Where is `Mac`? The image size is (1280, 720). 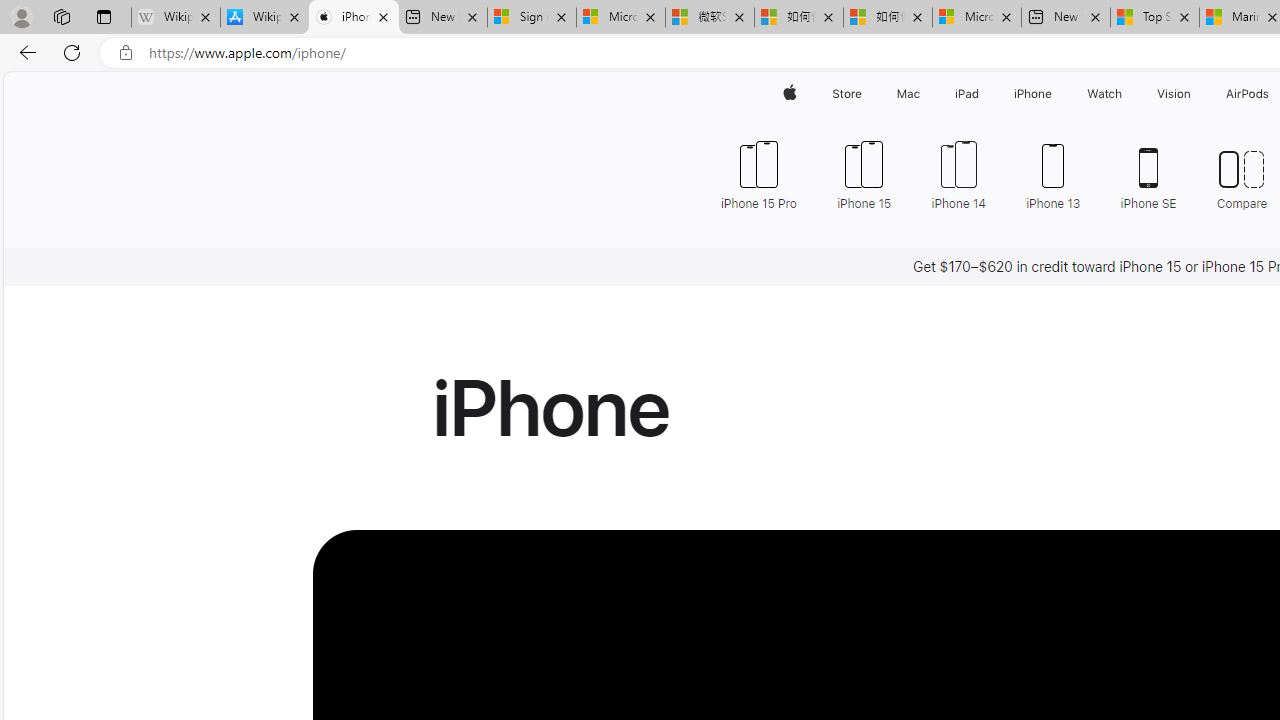 Mac is located at coordinates (908, 94).